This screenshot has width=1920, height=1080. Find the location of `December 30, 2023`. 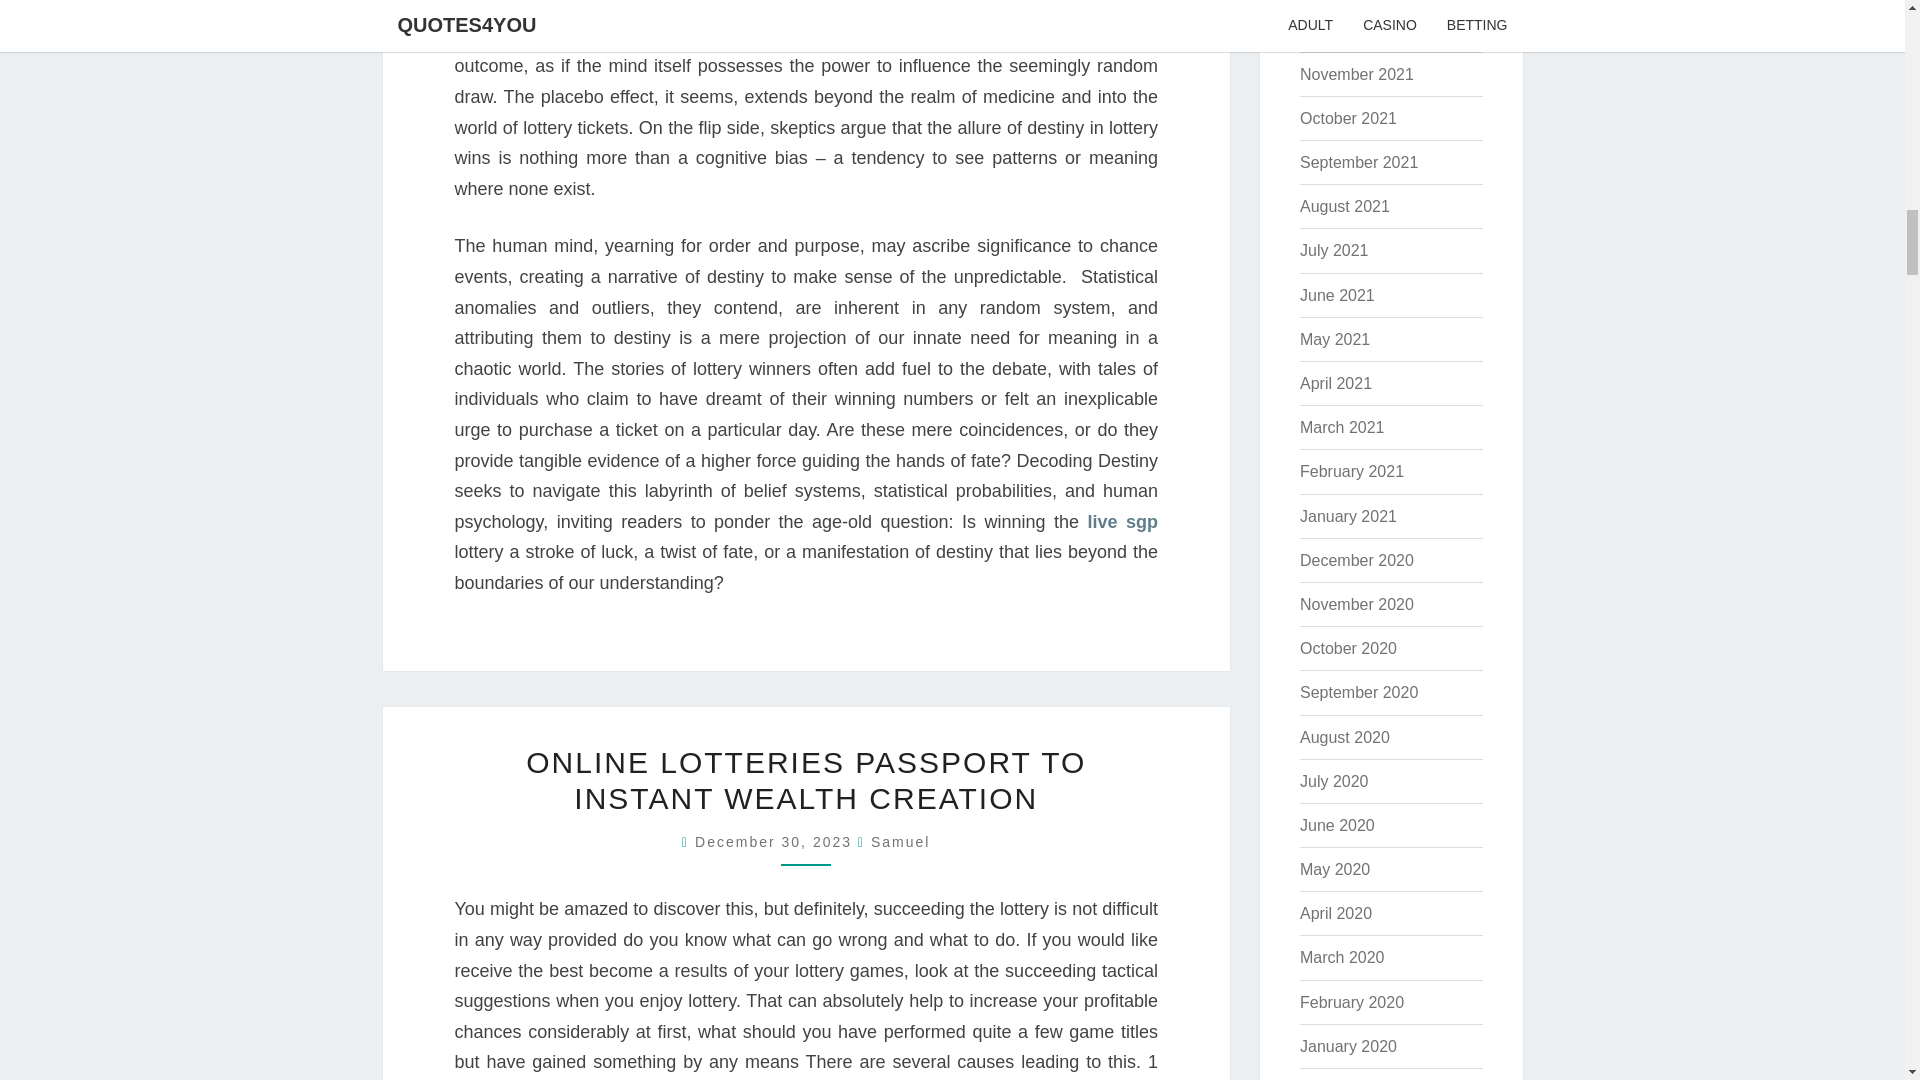

December 30, 2023 is located at coordinates (776, 841).